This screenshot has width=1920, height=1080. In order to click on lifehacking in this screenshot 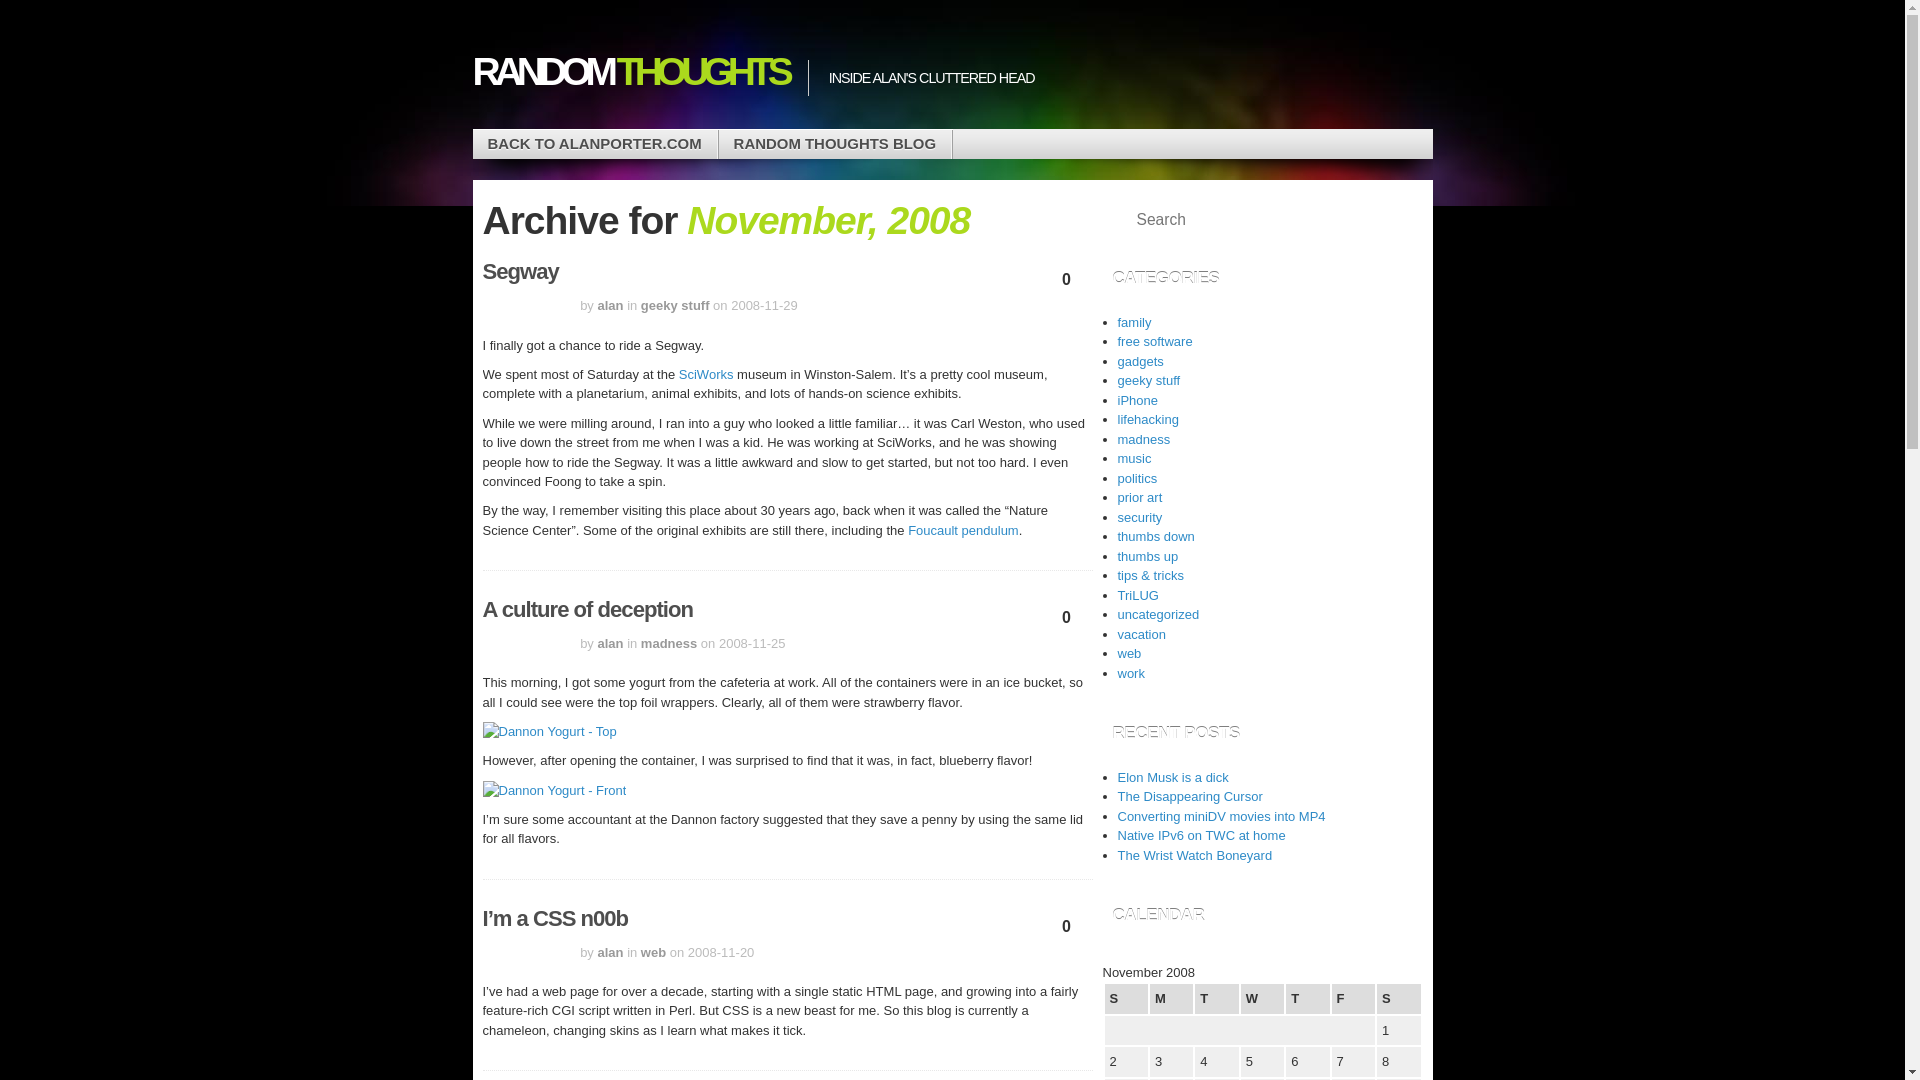, I will do `click(1148, 418)`.